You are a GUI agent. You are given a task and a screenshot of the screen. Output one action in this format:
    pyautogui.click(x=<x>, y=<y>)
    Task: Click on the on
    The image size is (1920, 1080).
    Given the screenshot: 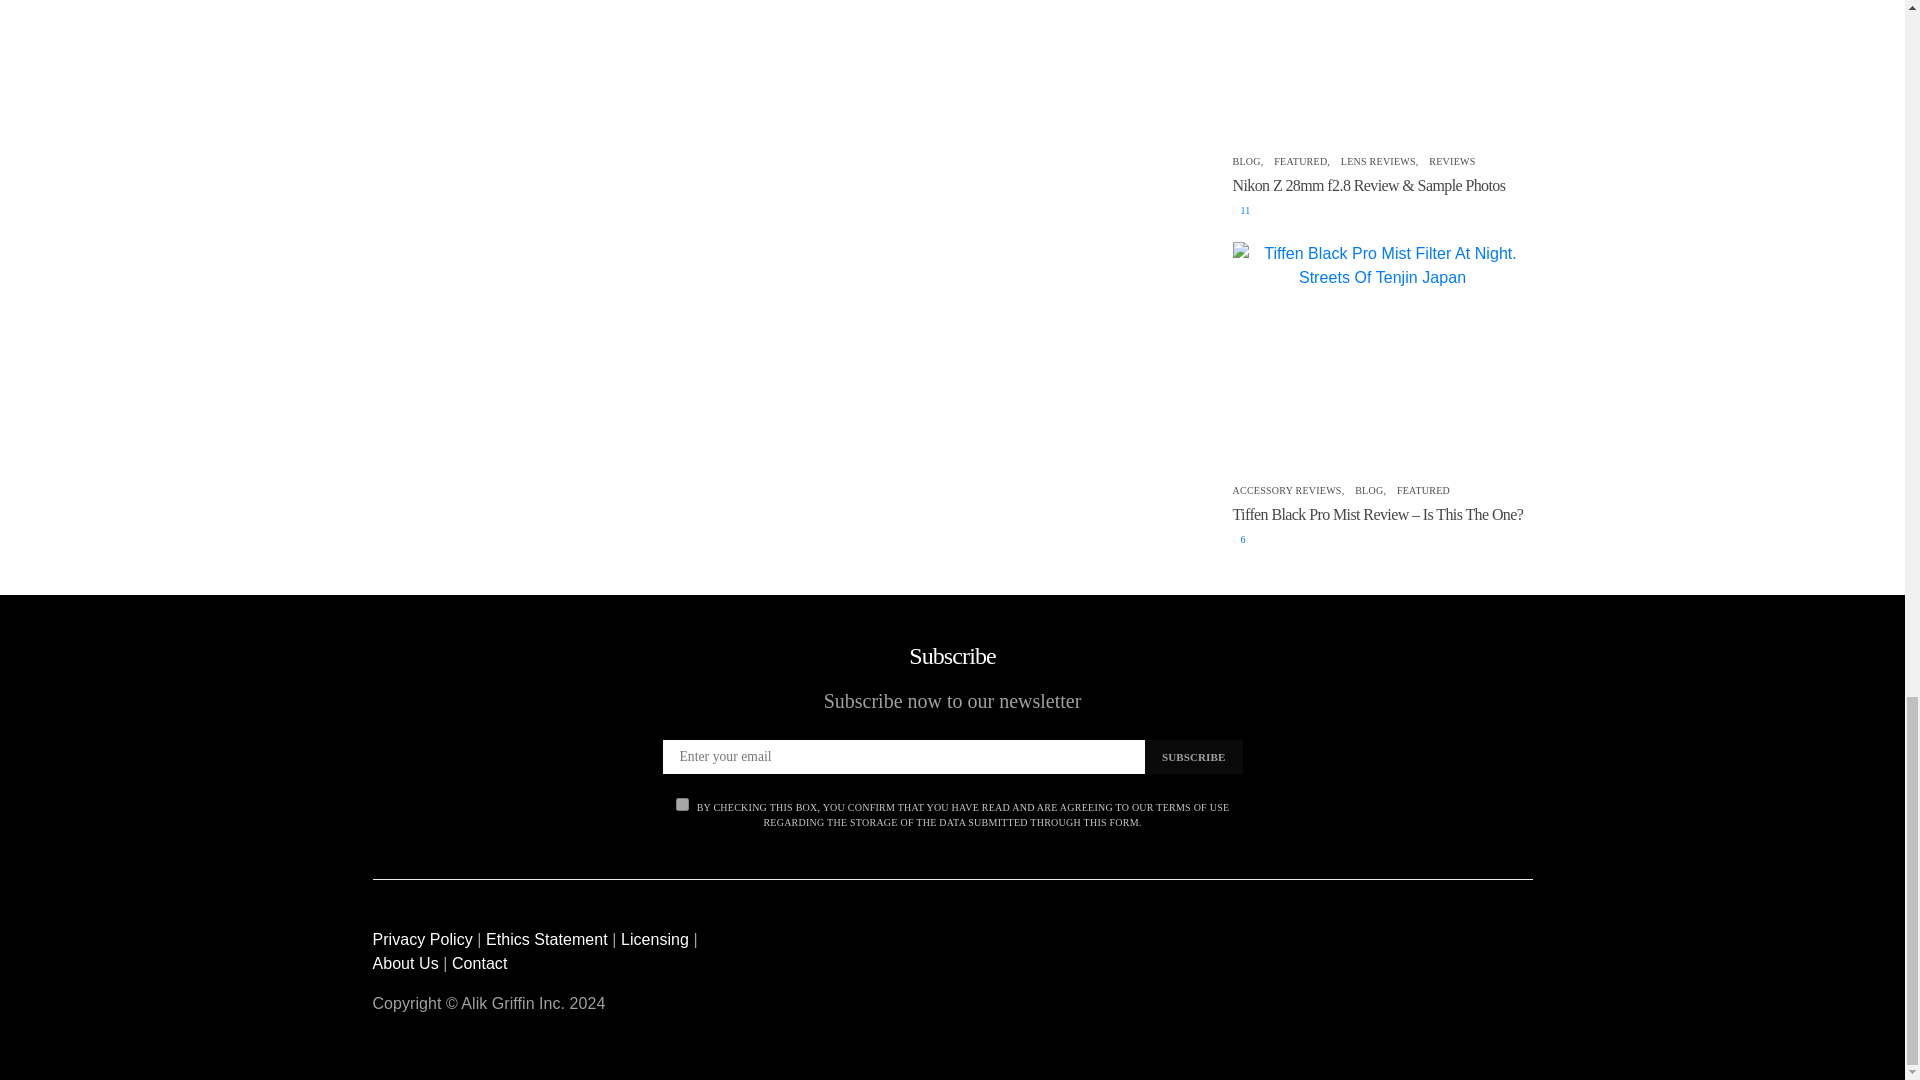 What is the action you would take?
    pyautogui.click(x=682, y=804)
    